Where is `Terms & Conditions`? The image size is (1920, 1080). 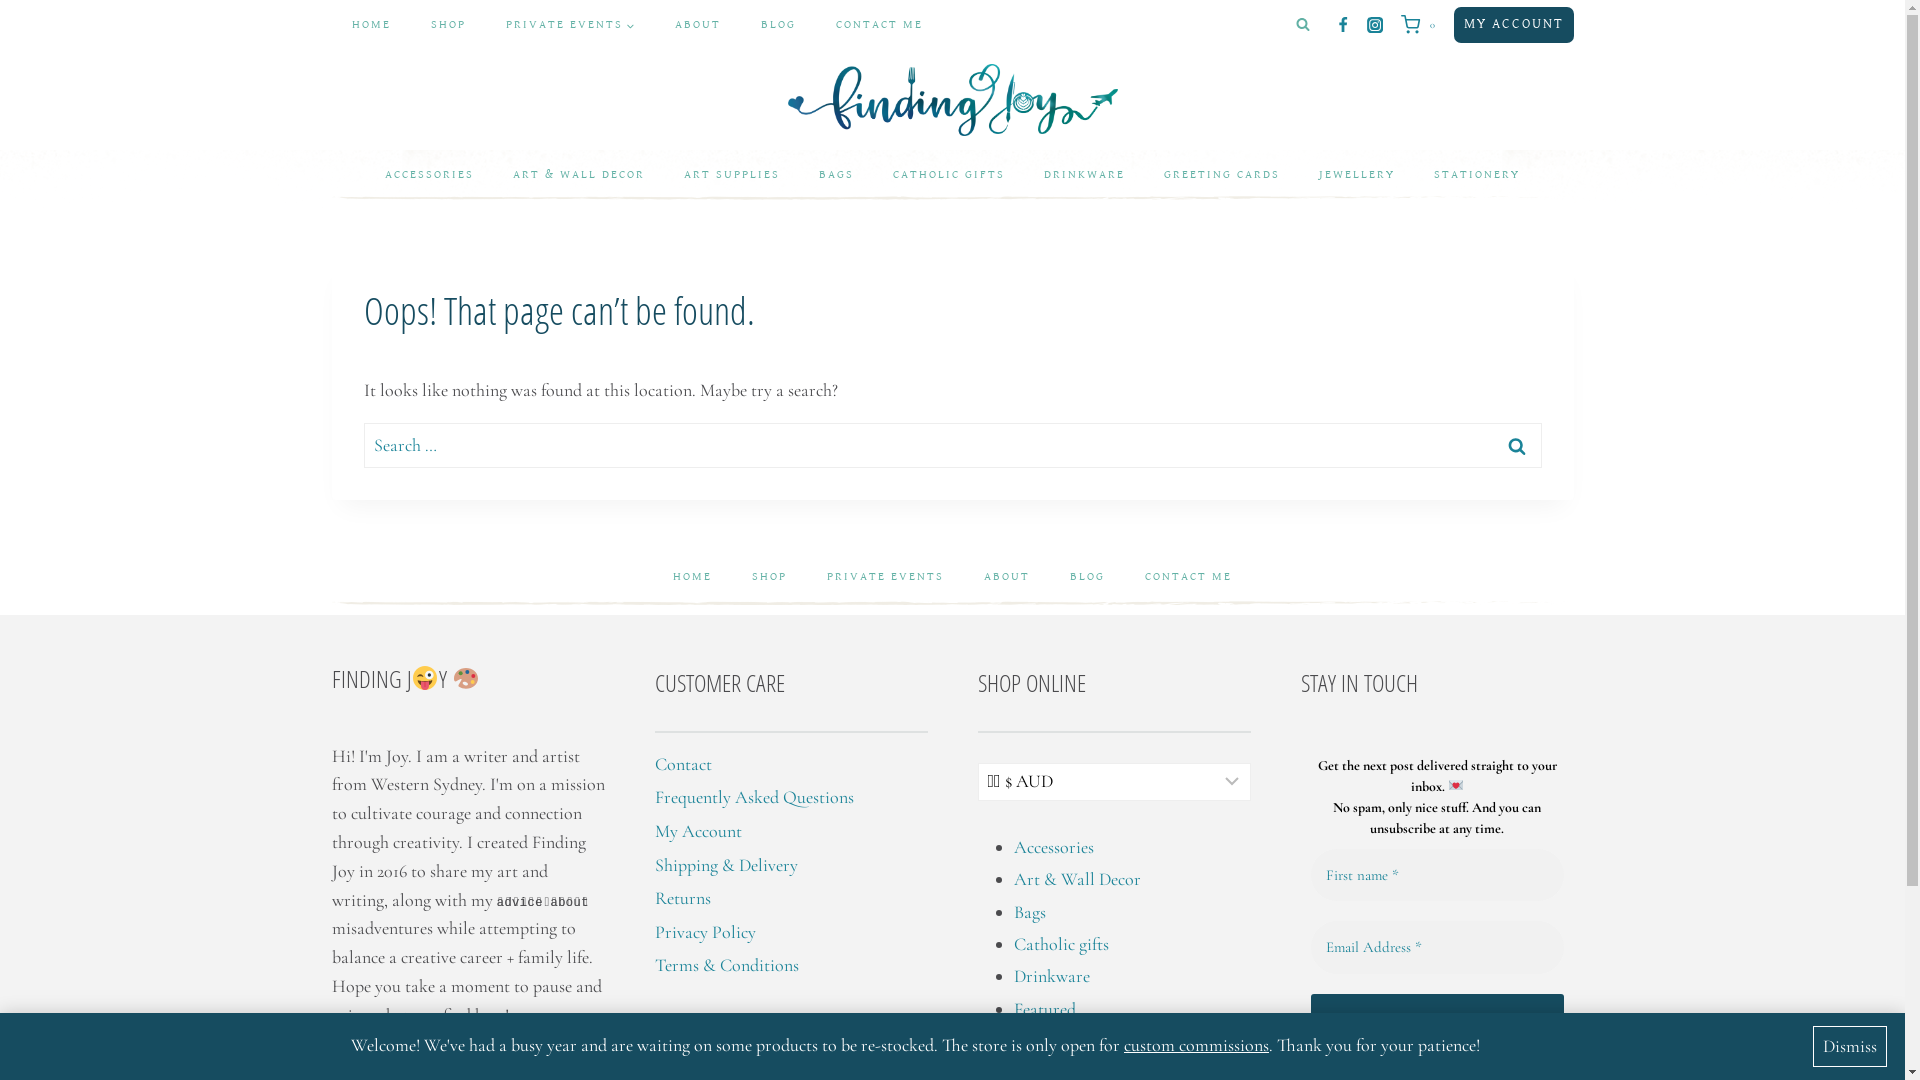 Terms & Conditions is located at coordinates (726, 965).